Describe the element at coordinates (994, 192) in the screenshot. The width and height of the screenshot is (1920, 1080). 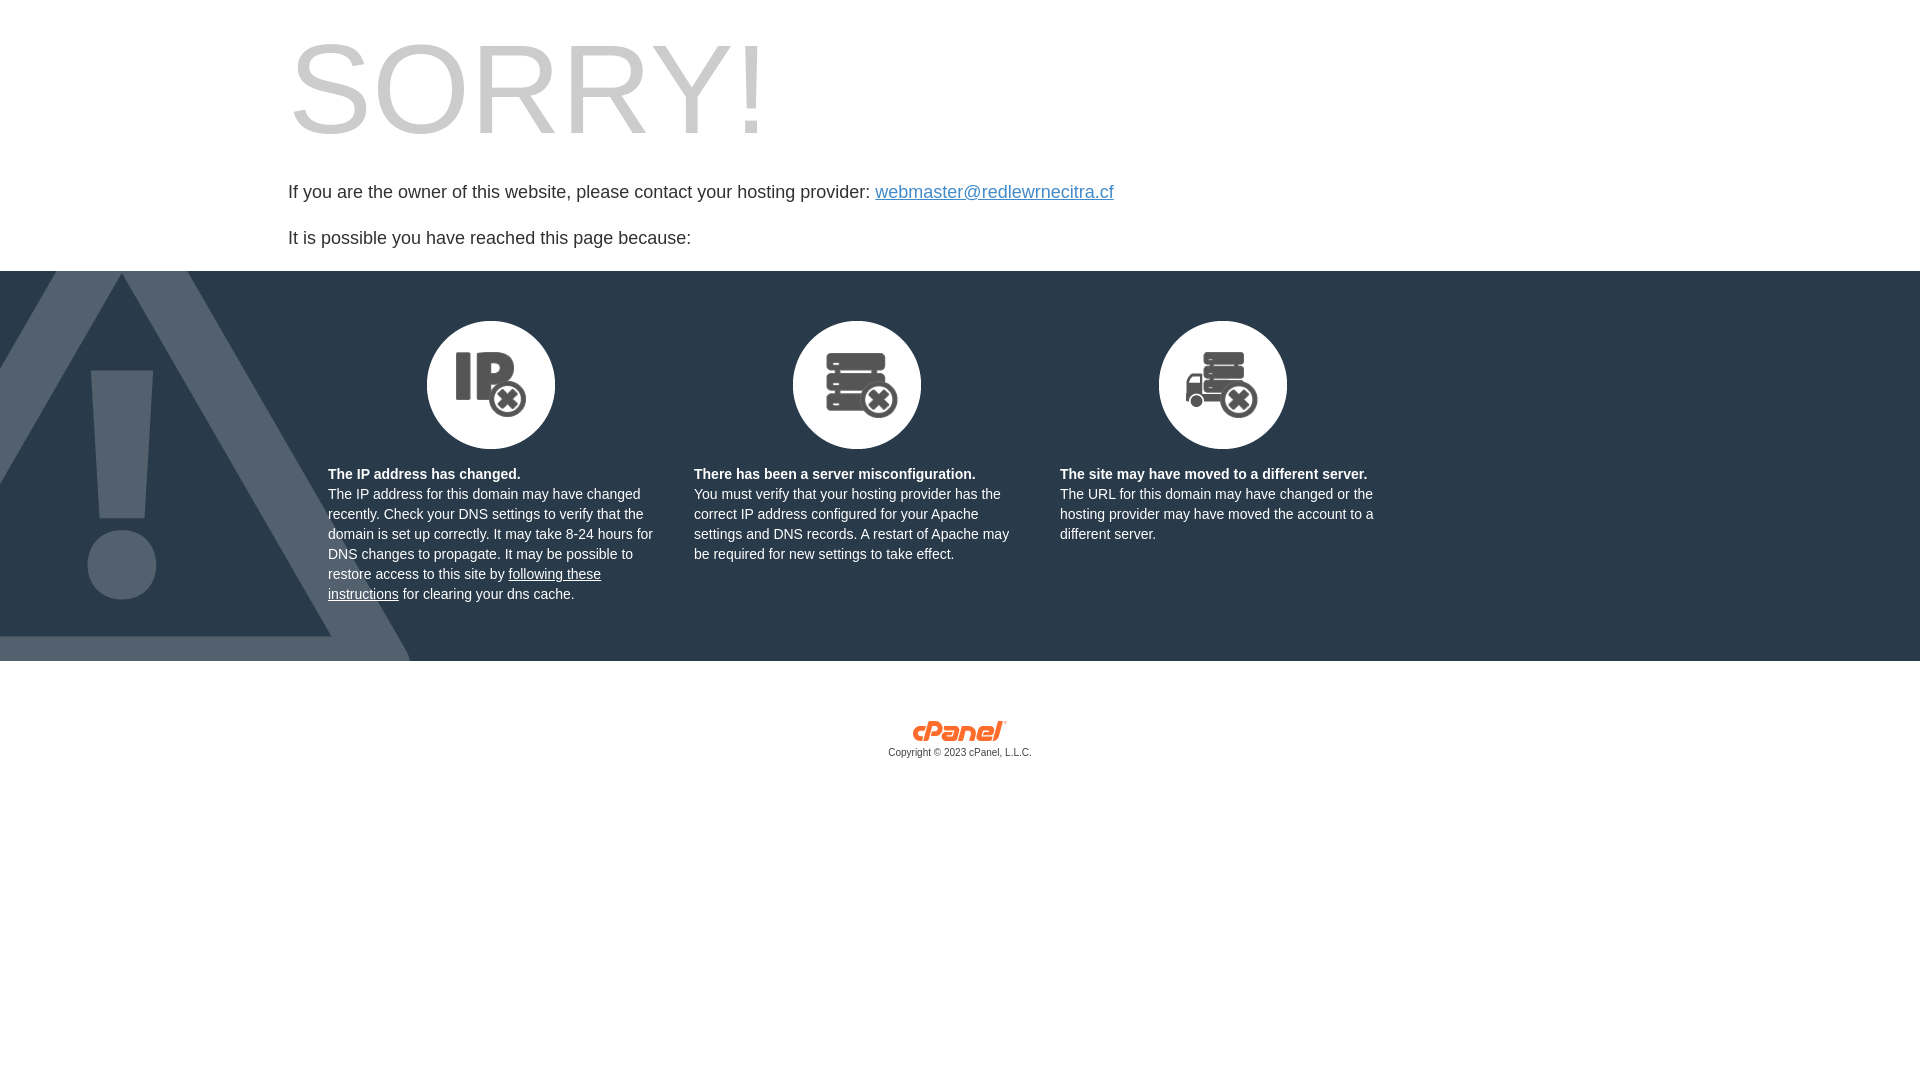
I see `webmaster@redlewrnecitra.cf` at that location.